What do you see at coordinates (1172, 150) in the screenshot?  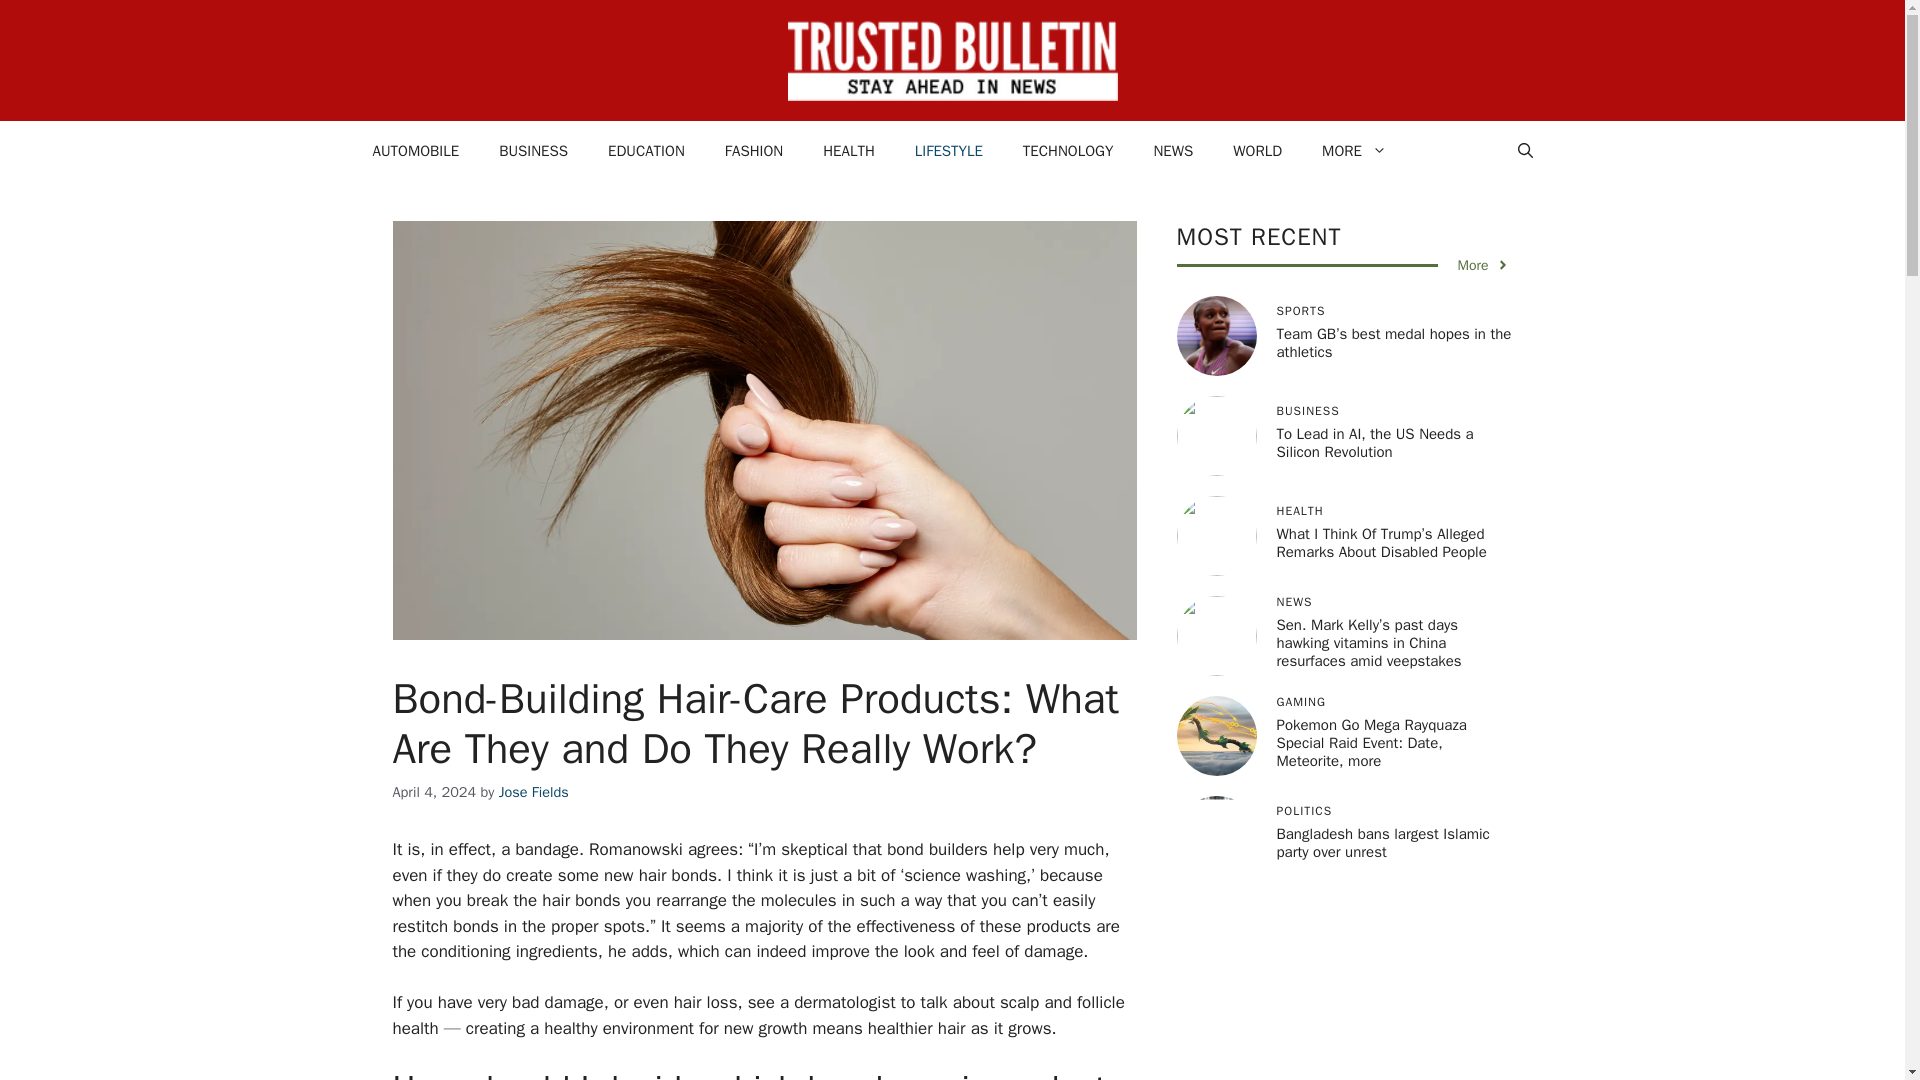 I see `NEWS` at bounding box center [1172, 150].